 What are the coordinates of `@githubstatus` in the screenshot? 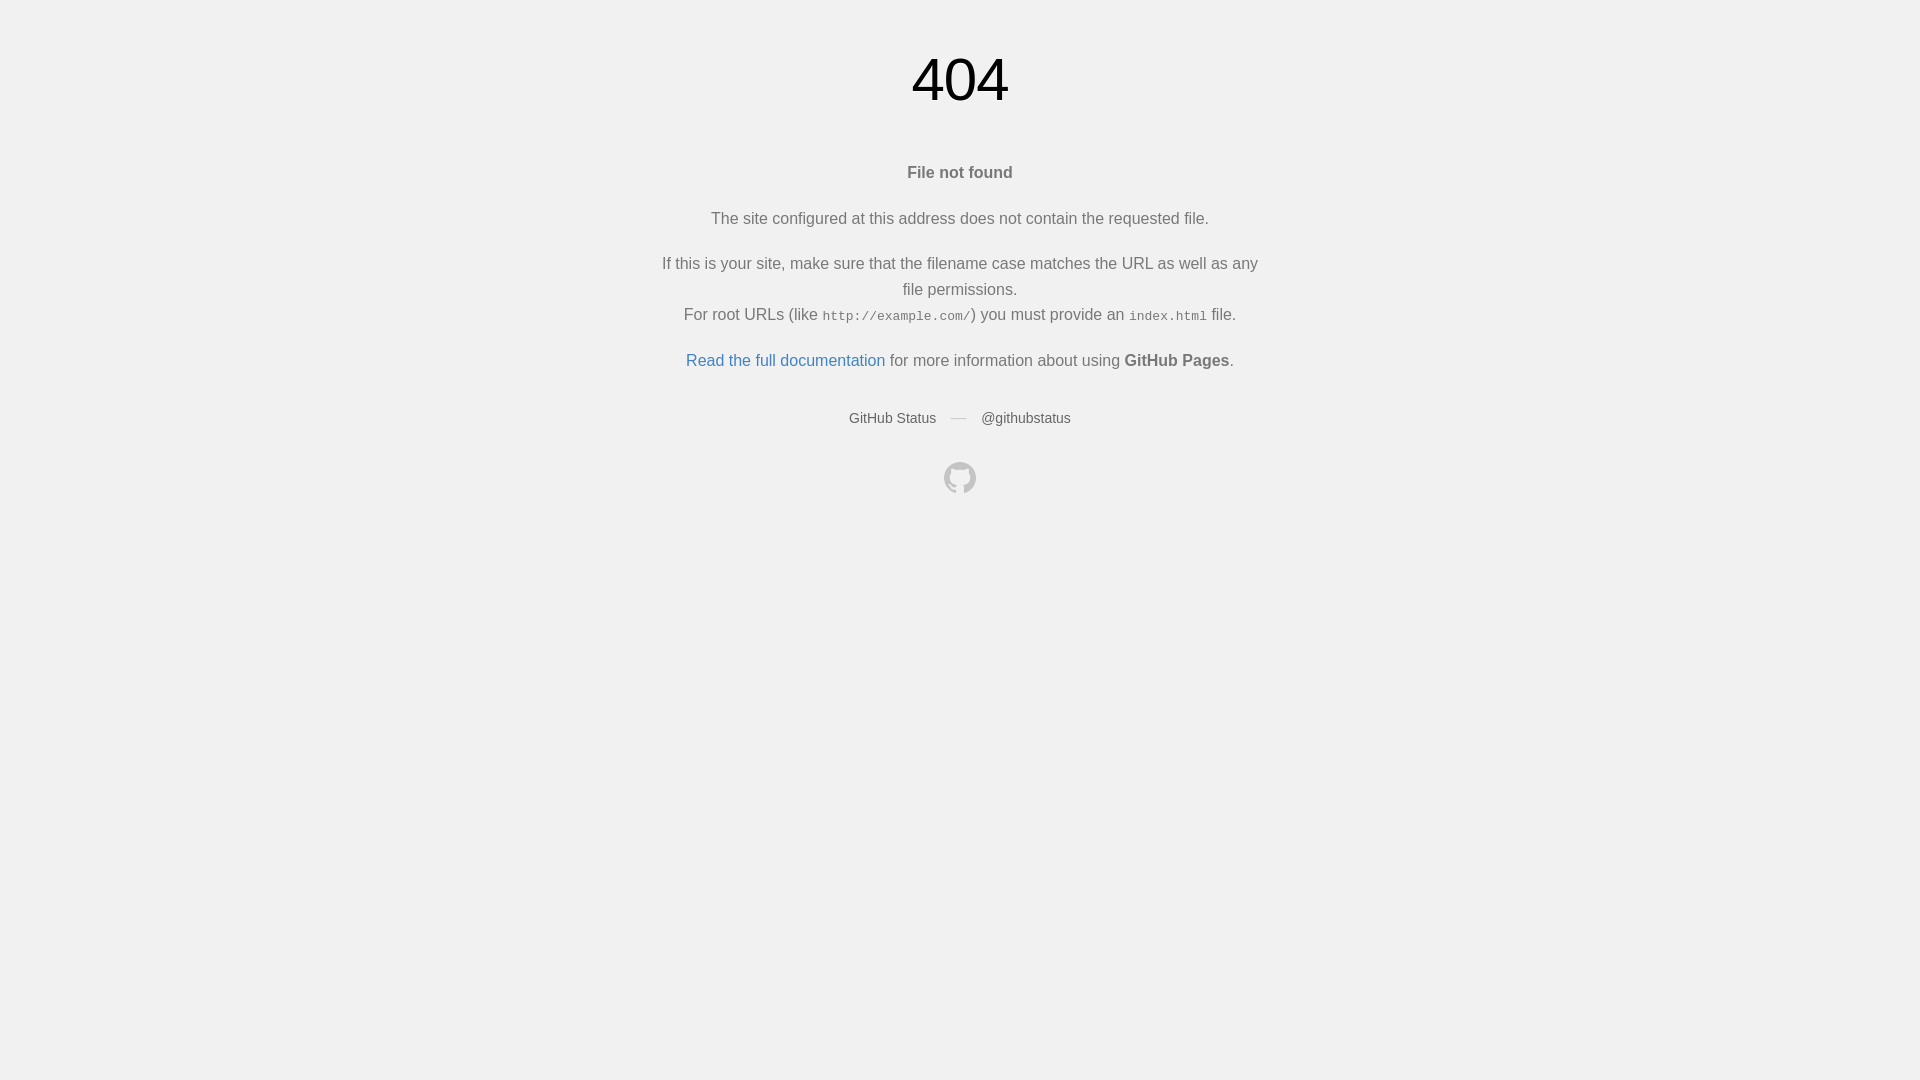 It's located at (1026, 418).